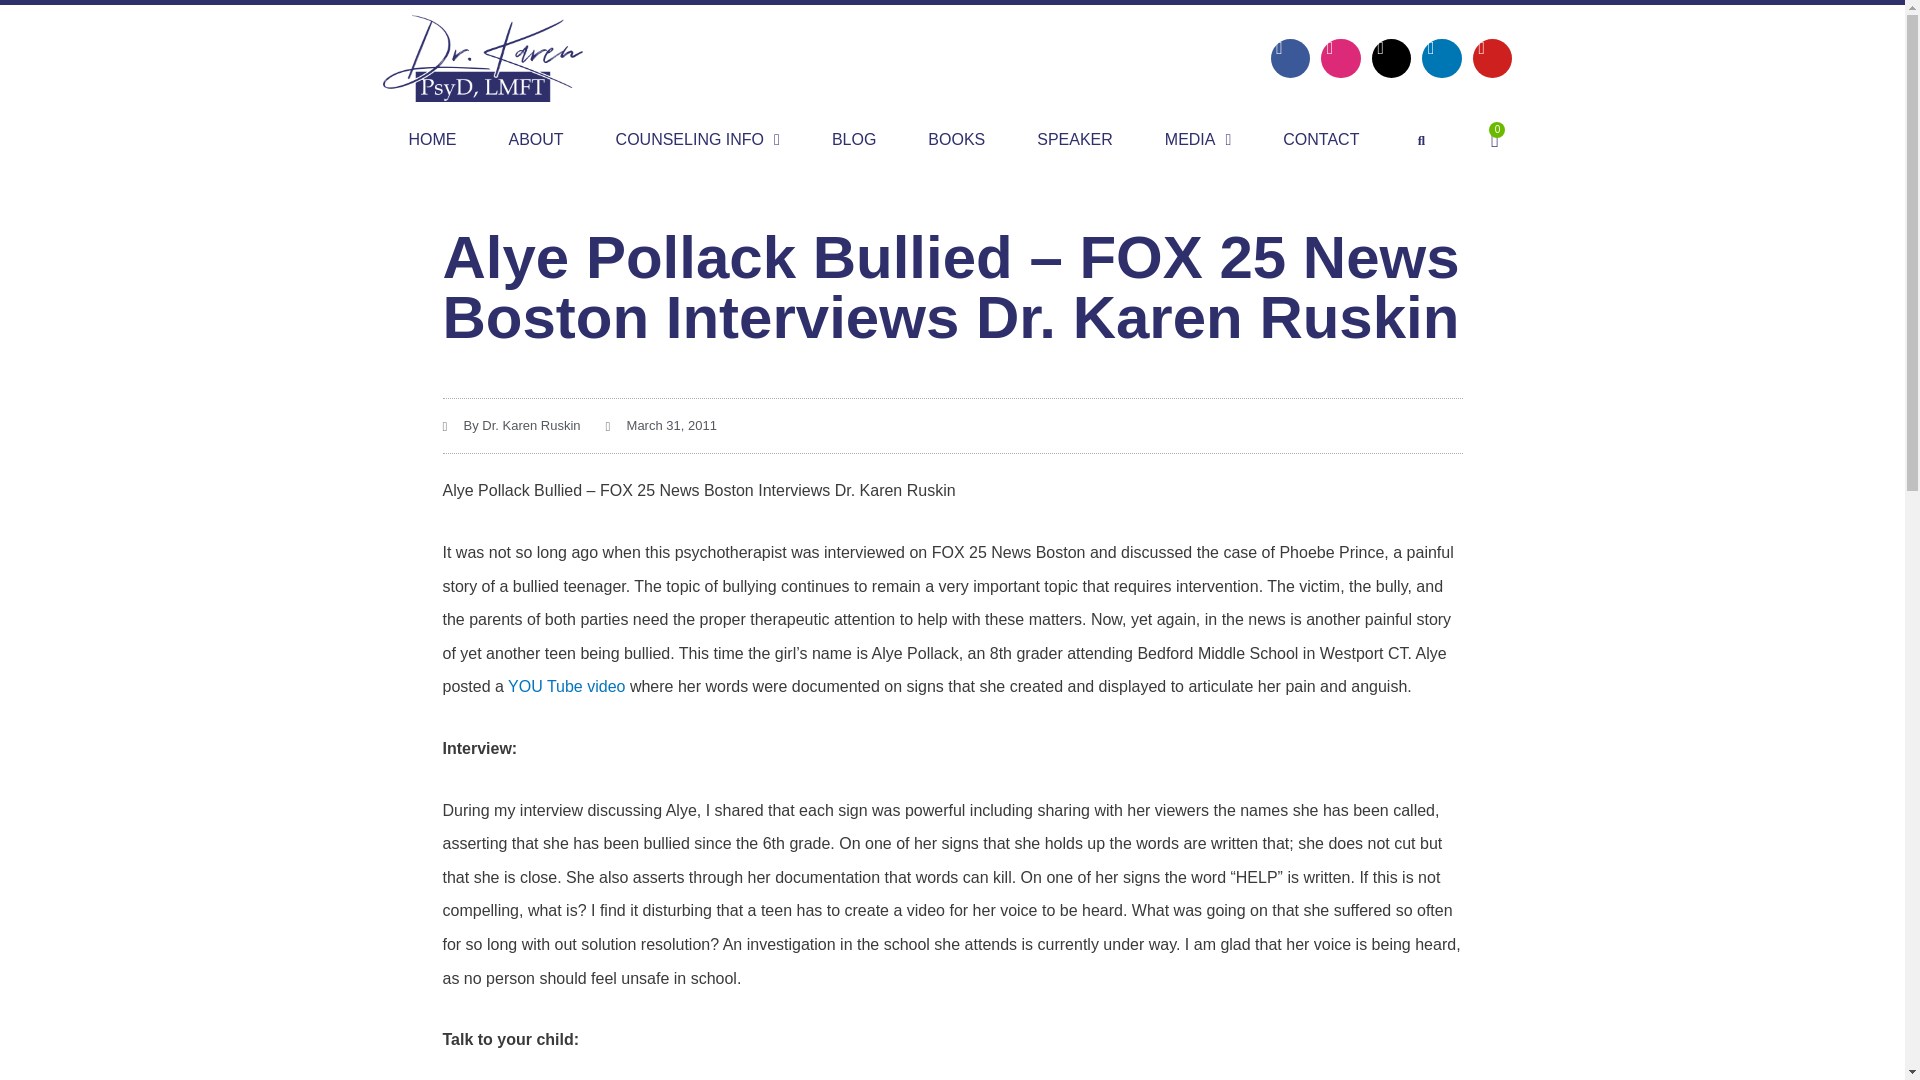 The width and height of the screenshot is (1920, 1080). What do you see at coordinates (535, 140) in the screenshot?
I see `HOME` at bounding box center [535, 140].